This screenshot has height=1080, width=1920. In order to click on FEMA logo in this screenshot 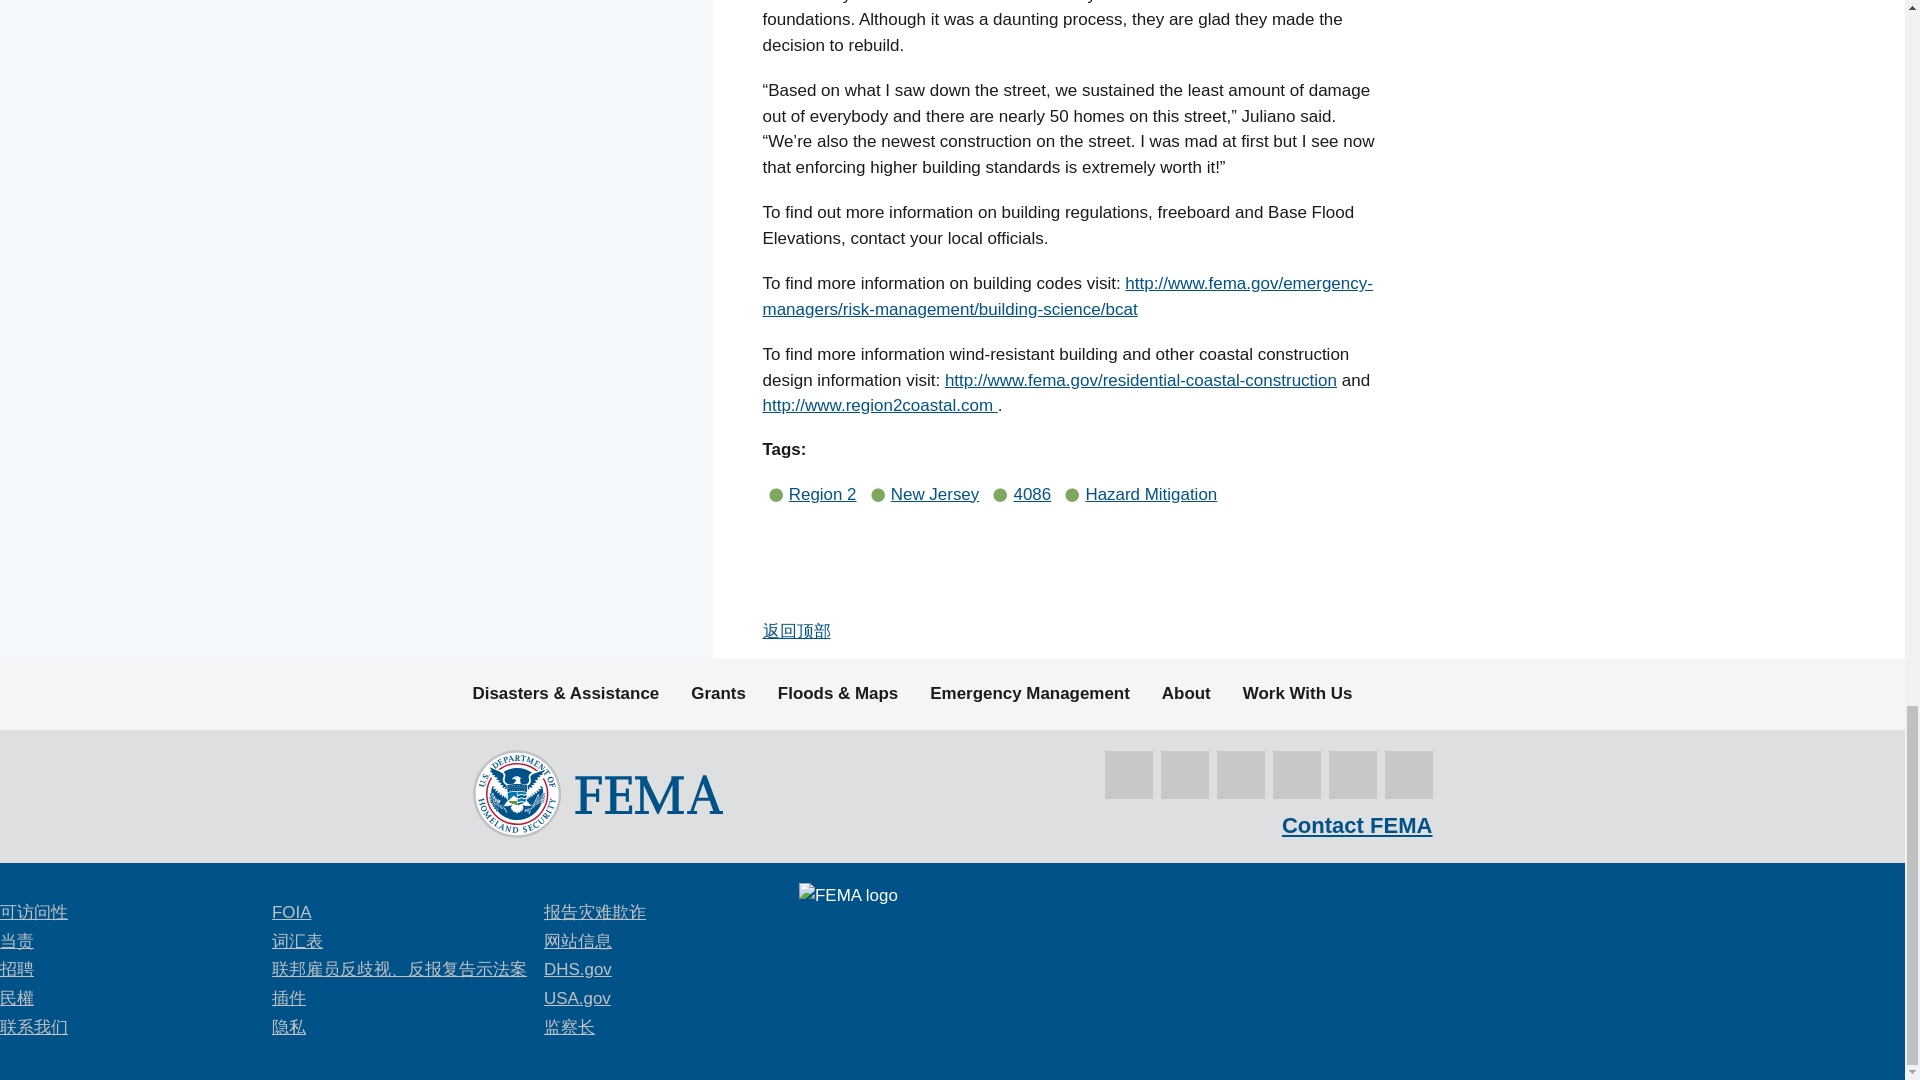, I will do `click(596, 793)`.